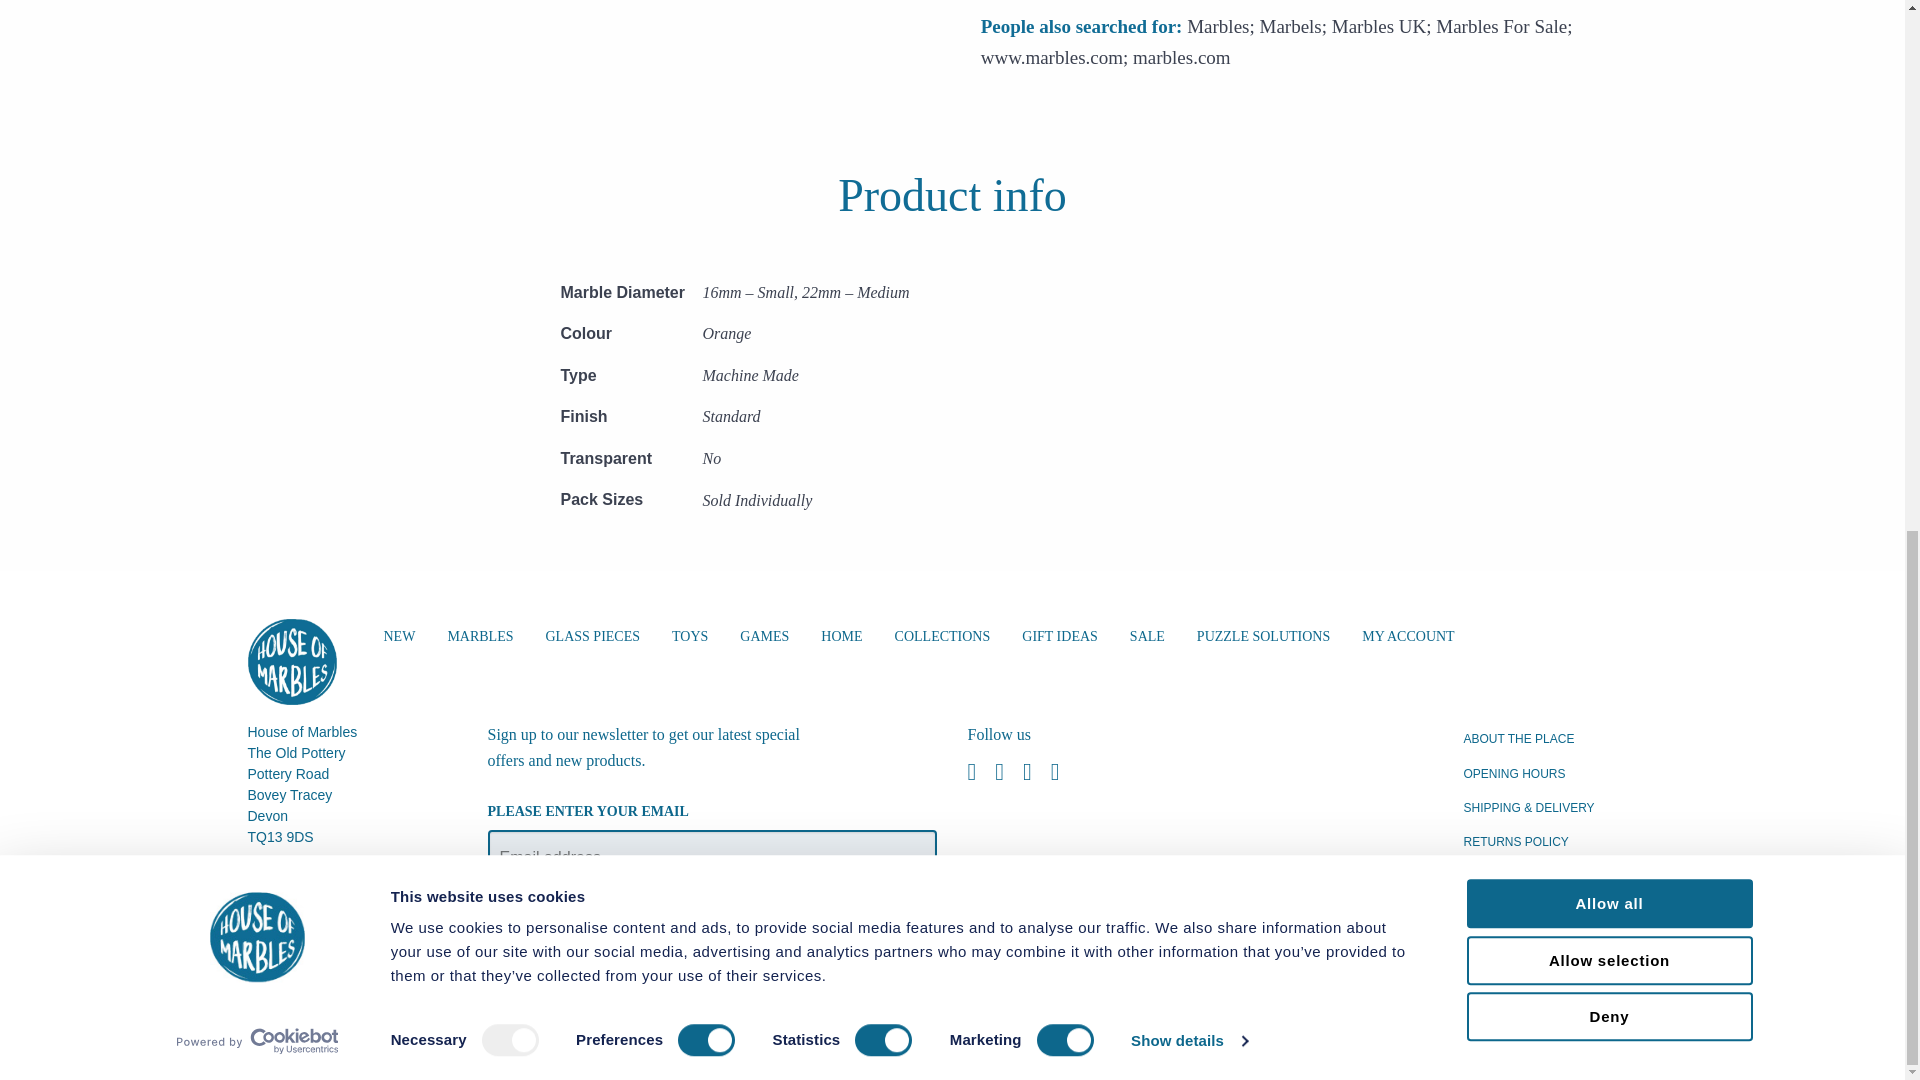 This screenshot has width=1920, height=1080. I want to click on Subscribe, so click(546, 920).